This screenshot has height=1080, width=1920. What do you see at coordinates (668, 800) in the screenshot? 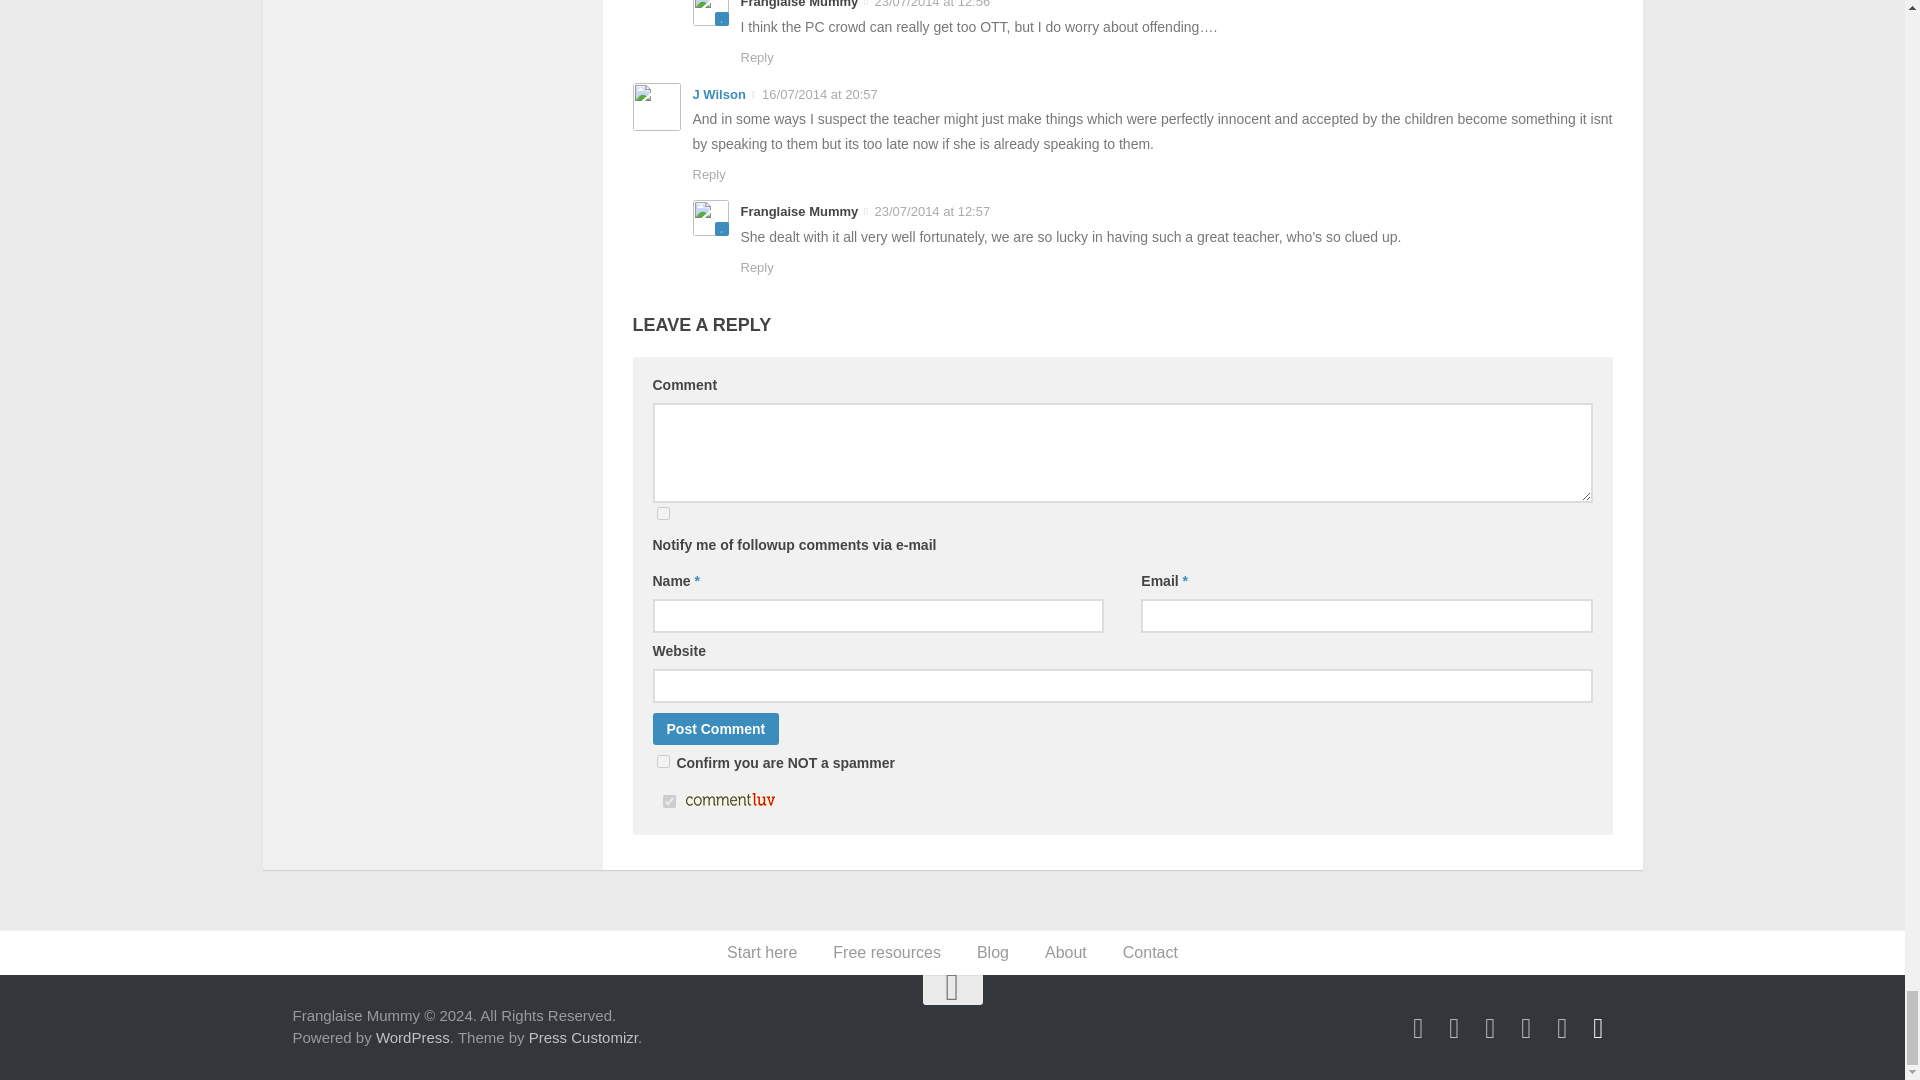
I see `on` at bounding box center [668, 800].